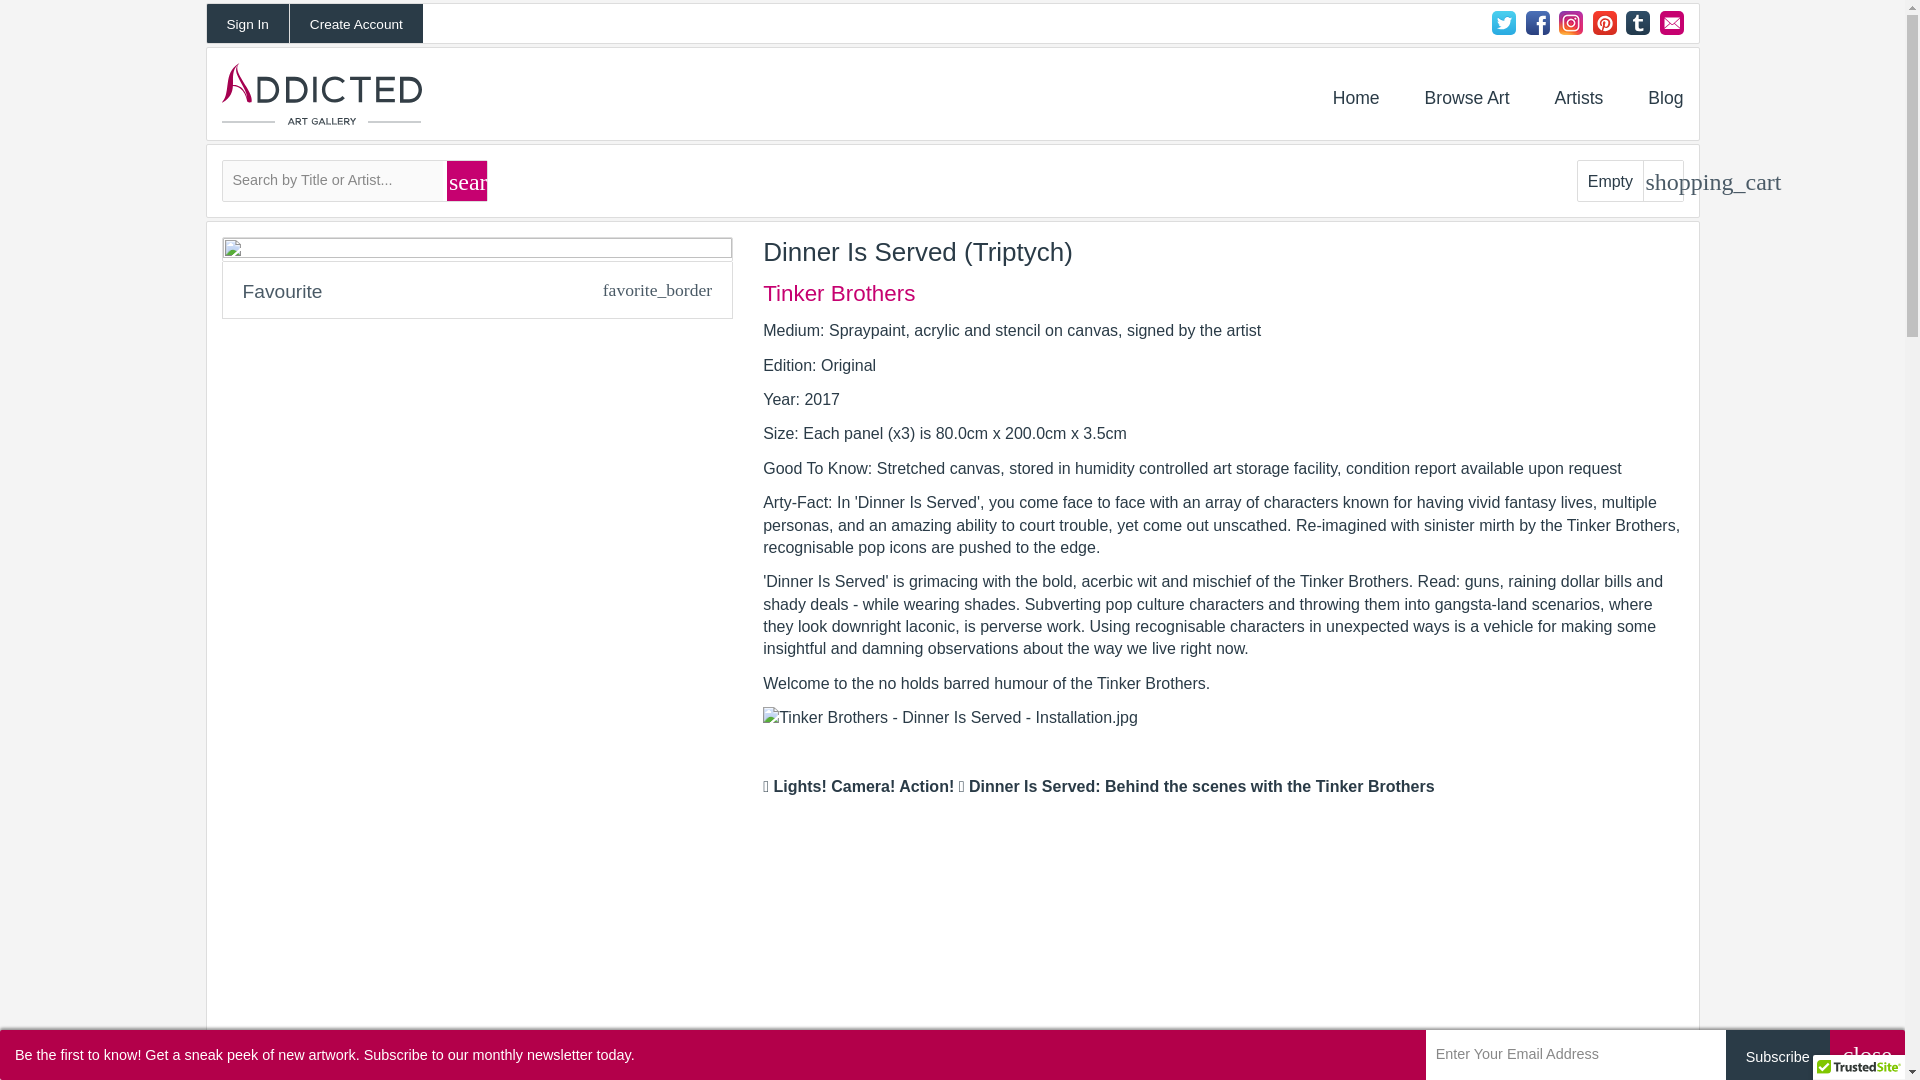 This screenshot has width=1920, height=1080. Describe the element at coordinates (1638, 22) in the screenshot. I see `Tumblr` at that location.